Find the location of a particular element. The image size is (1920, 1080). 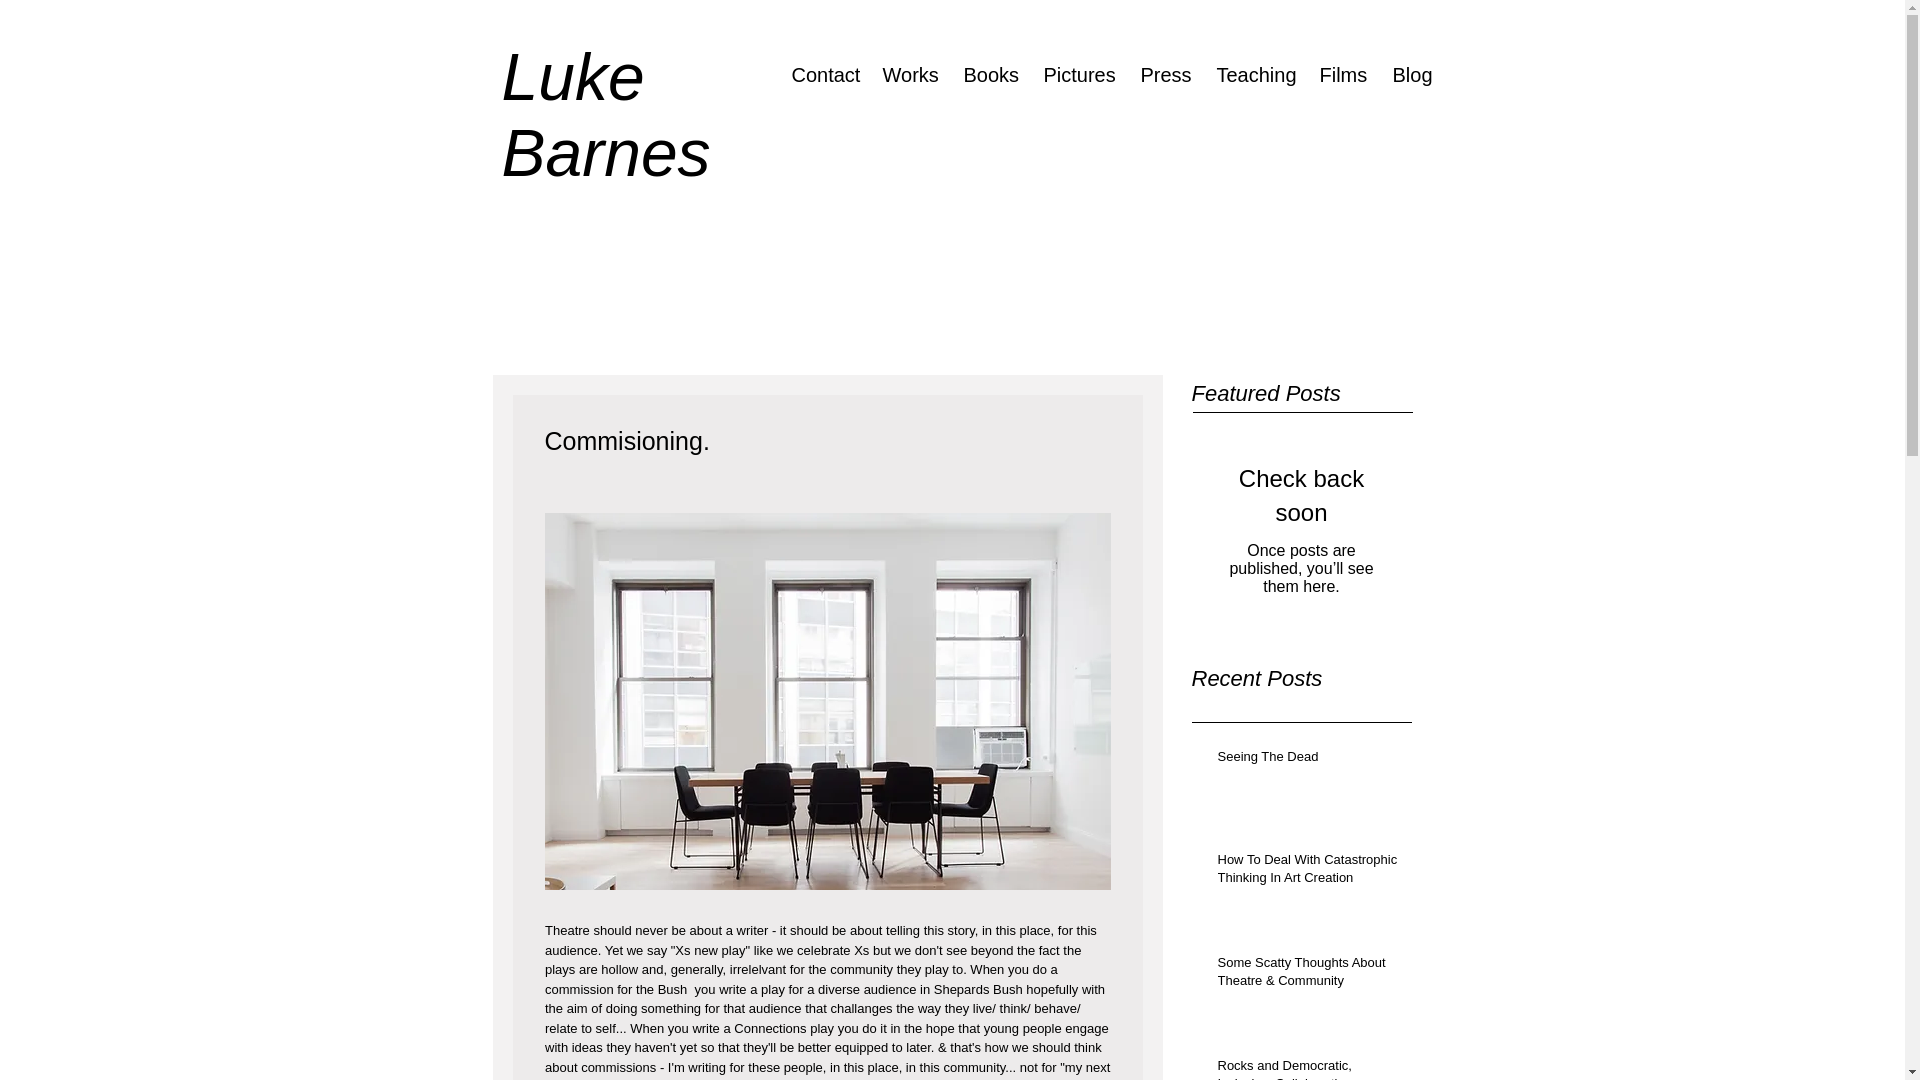

Films is located at coordinates (1340, 74).